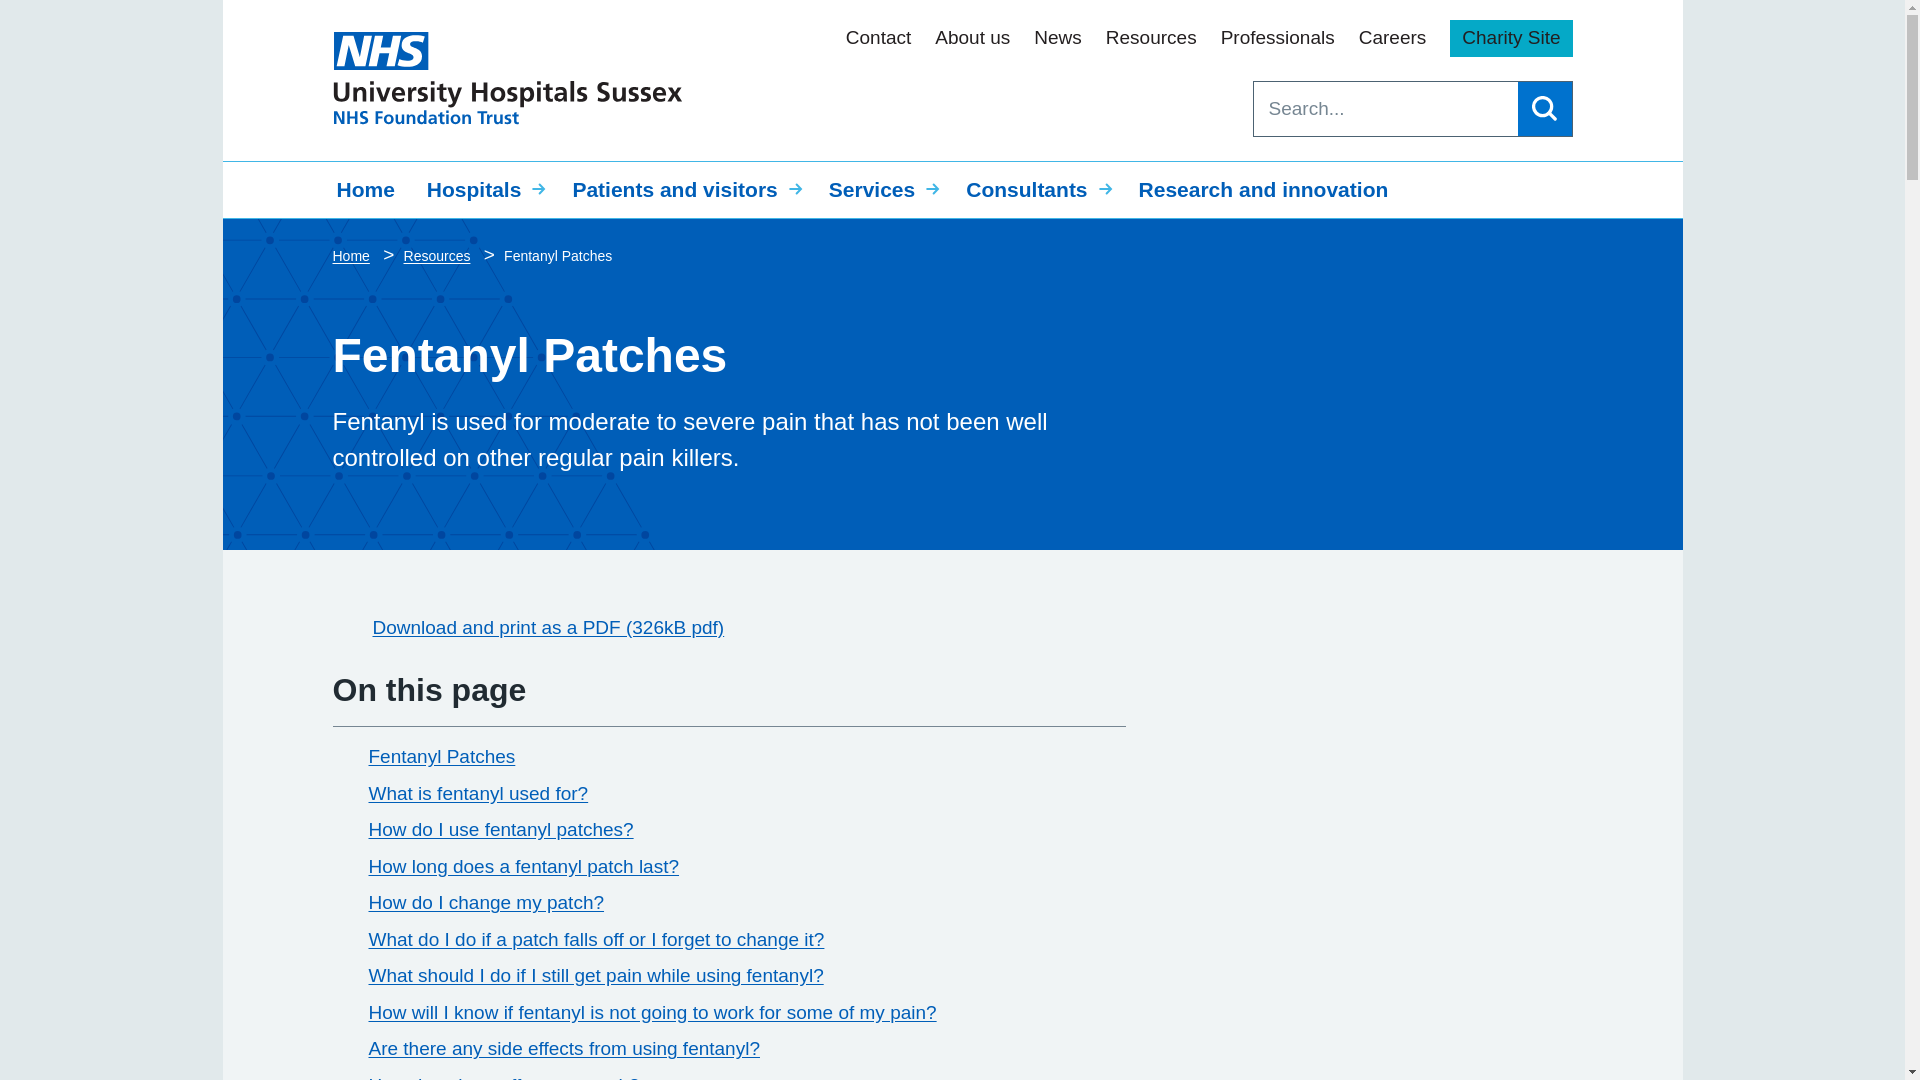 This screenshot has height=1080, width=1920. Describe the element at coordinates (1392, 38) in the screenshot. I see `Careers` at that location.